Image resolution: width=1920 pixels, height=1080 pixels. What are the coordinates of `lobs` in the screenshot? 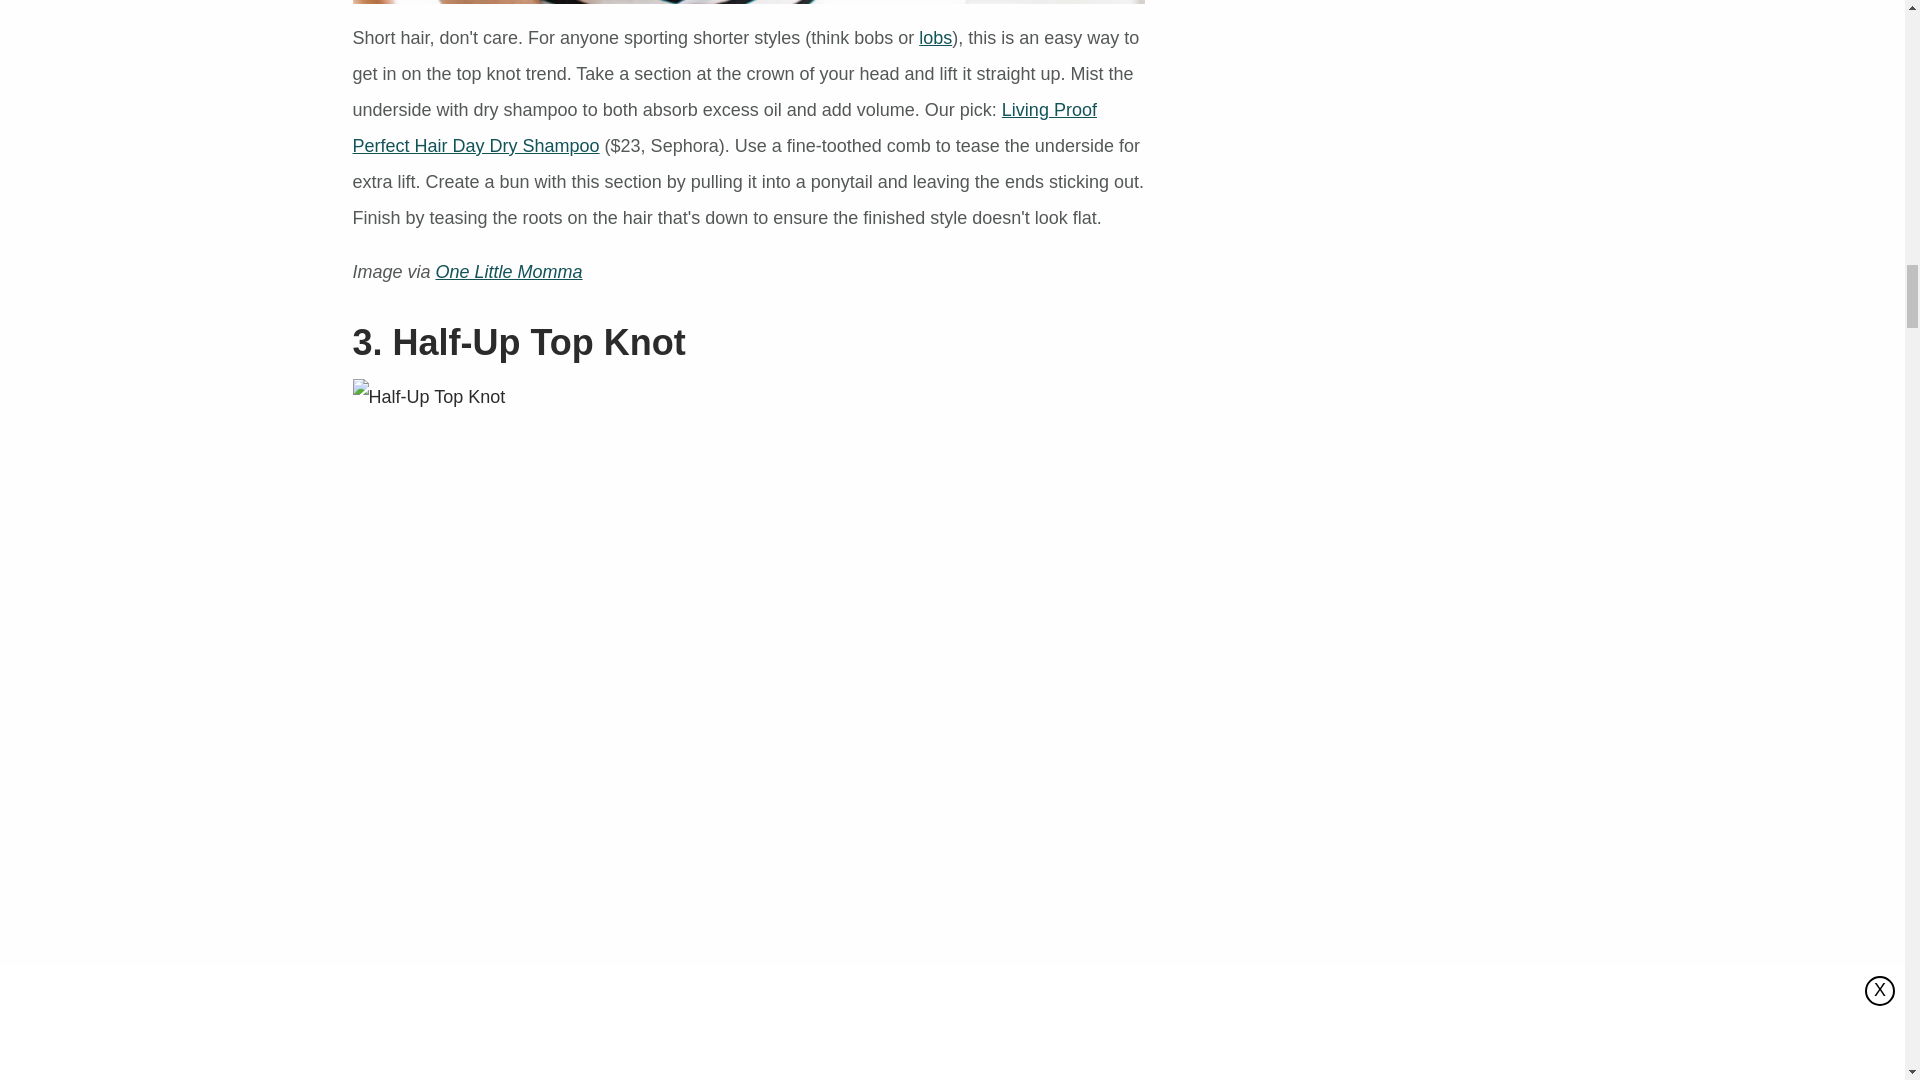 It's located at (936, 38).